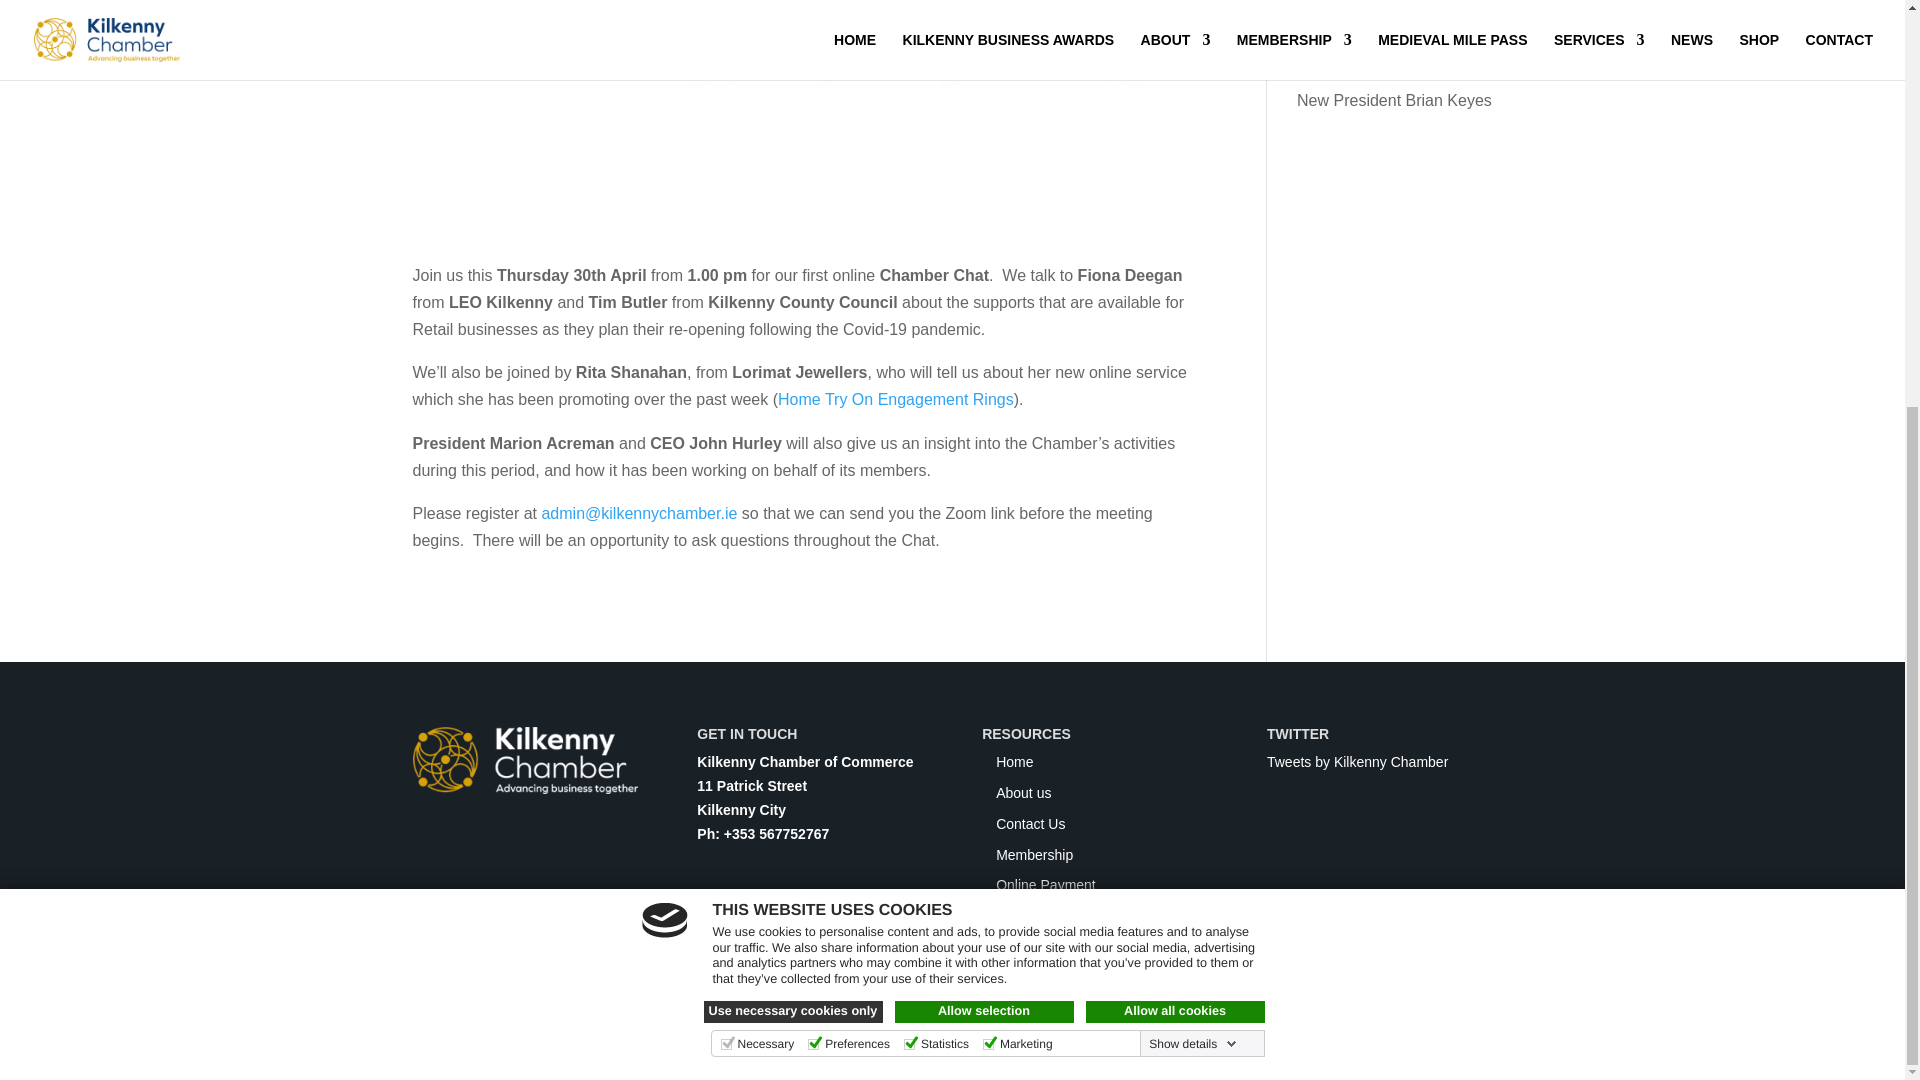 The height and width of the screenshot is (1080, 1920). Describe the element at coordinates (794, 368) in the screenshot. I see `Use necessary cookies only` at that location.